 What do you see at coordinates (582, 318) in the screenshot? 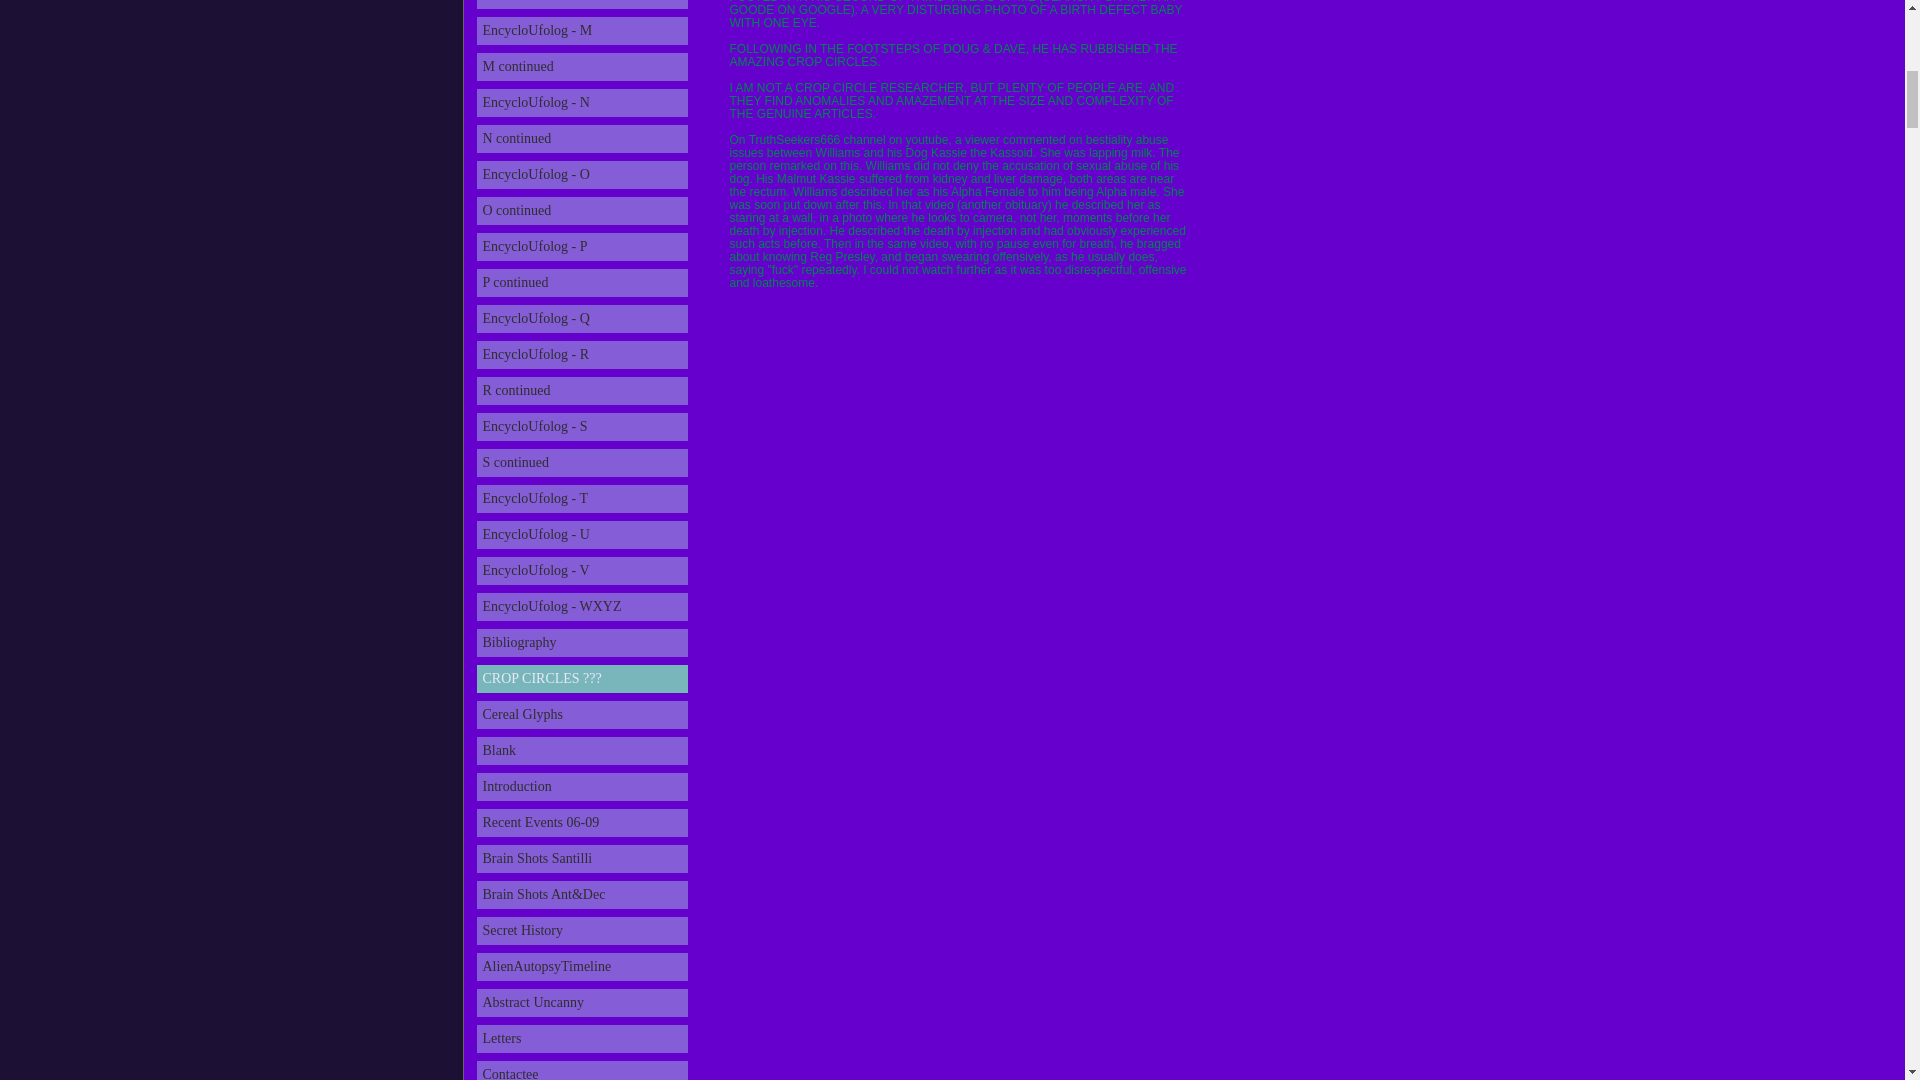
I see `EncycloUfolog - Q` at bounding box center [582, 318].